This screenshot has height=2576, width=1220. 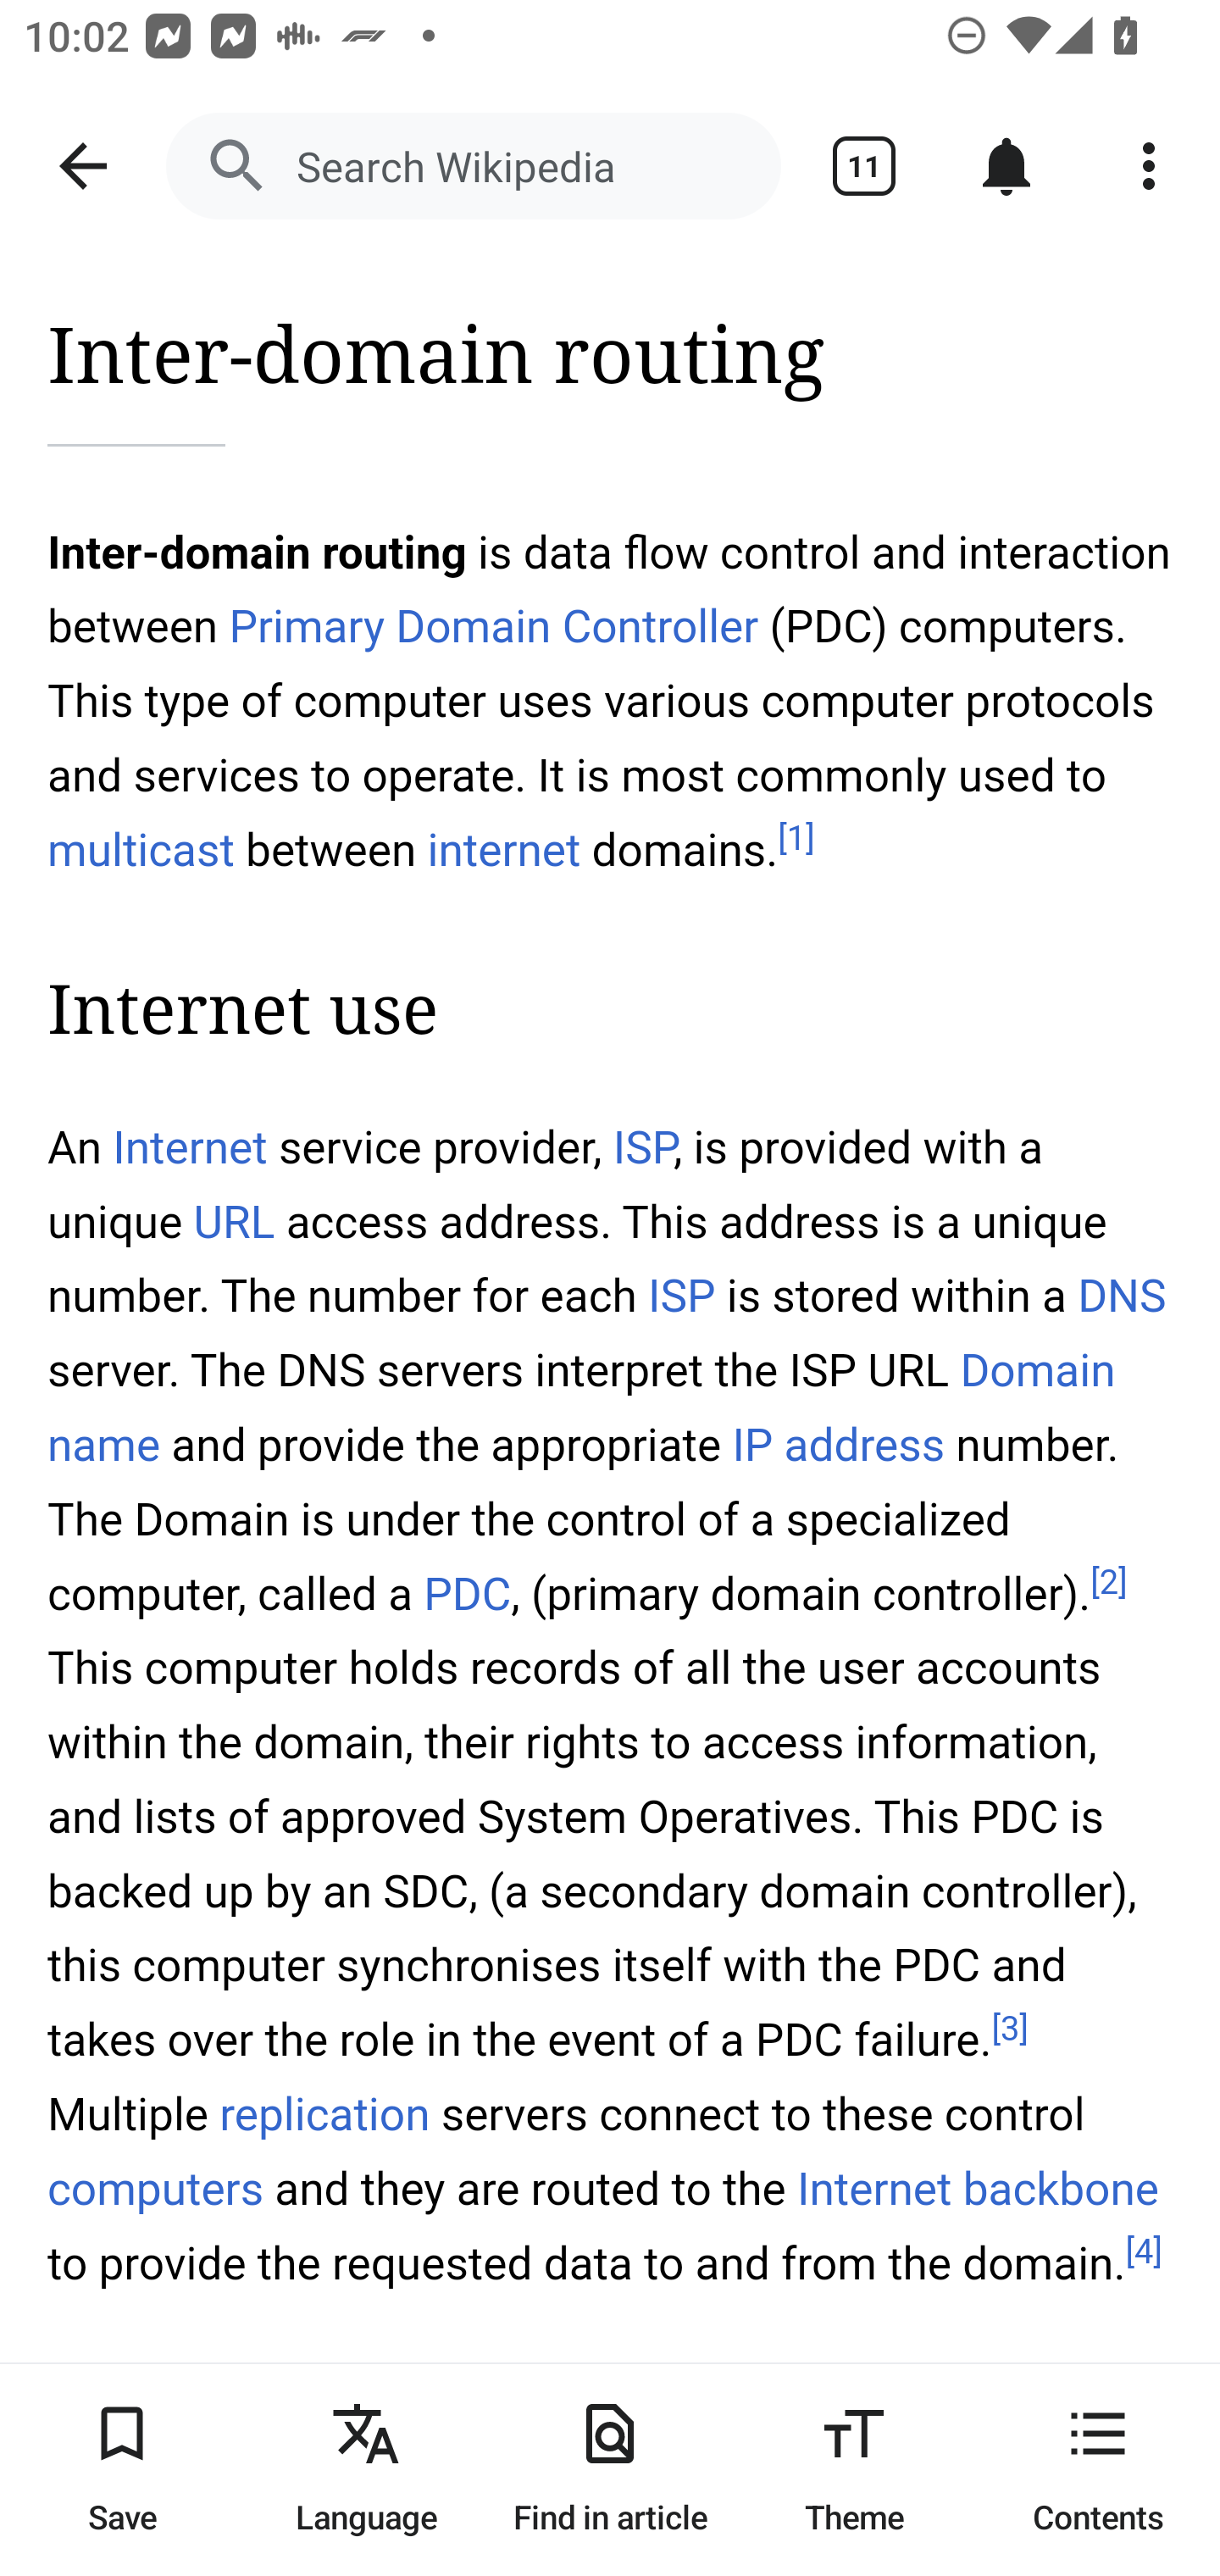 What do you see at coordinates (493, 627) in the screenshot?
I see `Primary Domain Controller` at bounding box center [493, 627].